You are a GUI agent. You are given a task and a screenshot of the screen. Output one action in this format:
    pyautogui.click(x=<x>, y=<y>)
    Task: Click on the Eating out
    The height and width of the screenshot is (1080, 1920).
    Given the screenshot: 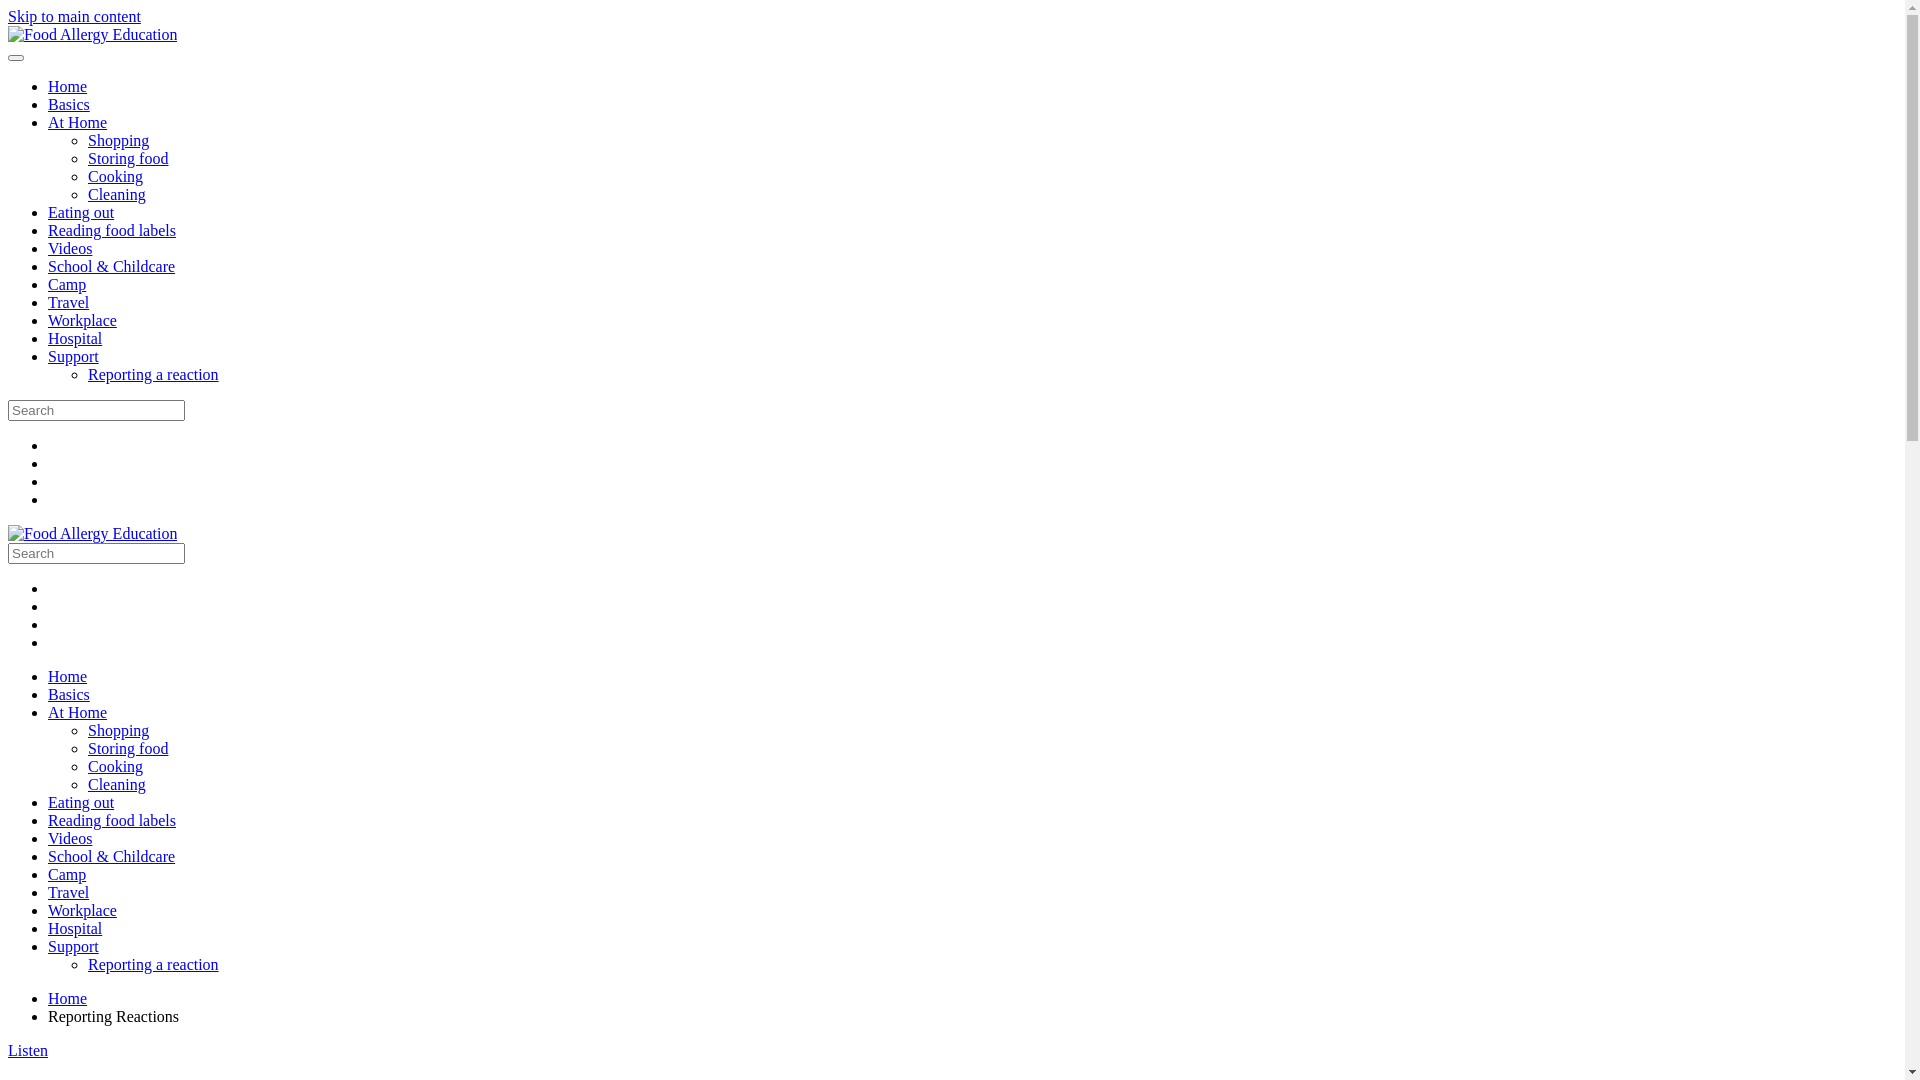 What is the action you would take?
    pyautogui.click(x=81, y=802)
    